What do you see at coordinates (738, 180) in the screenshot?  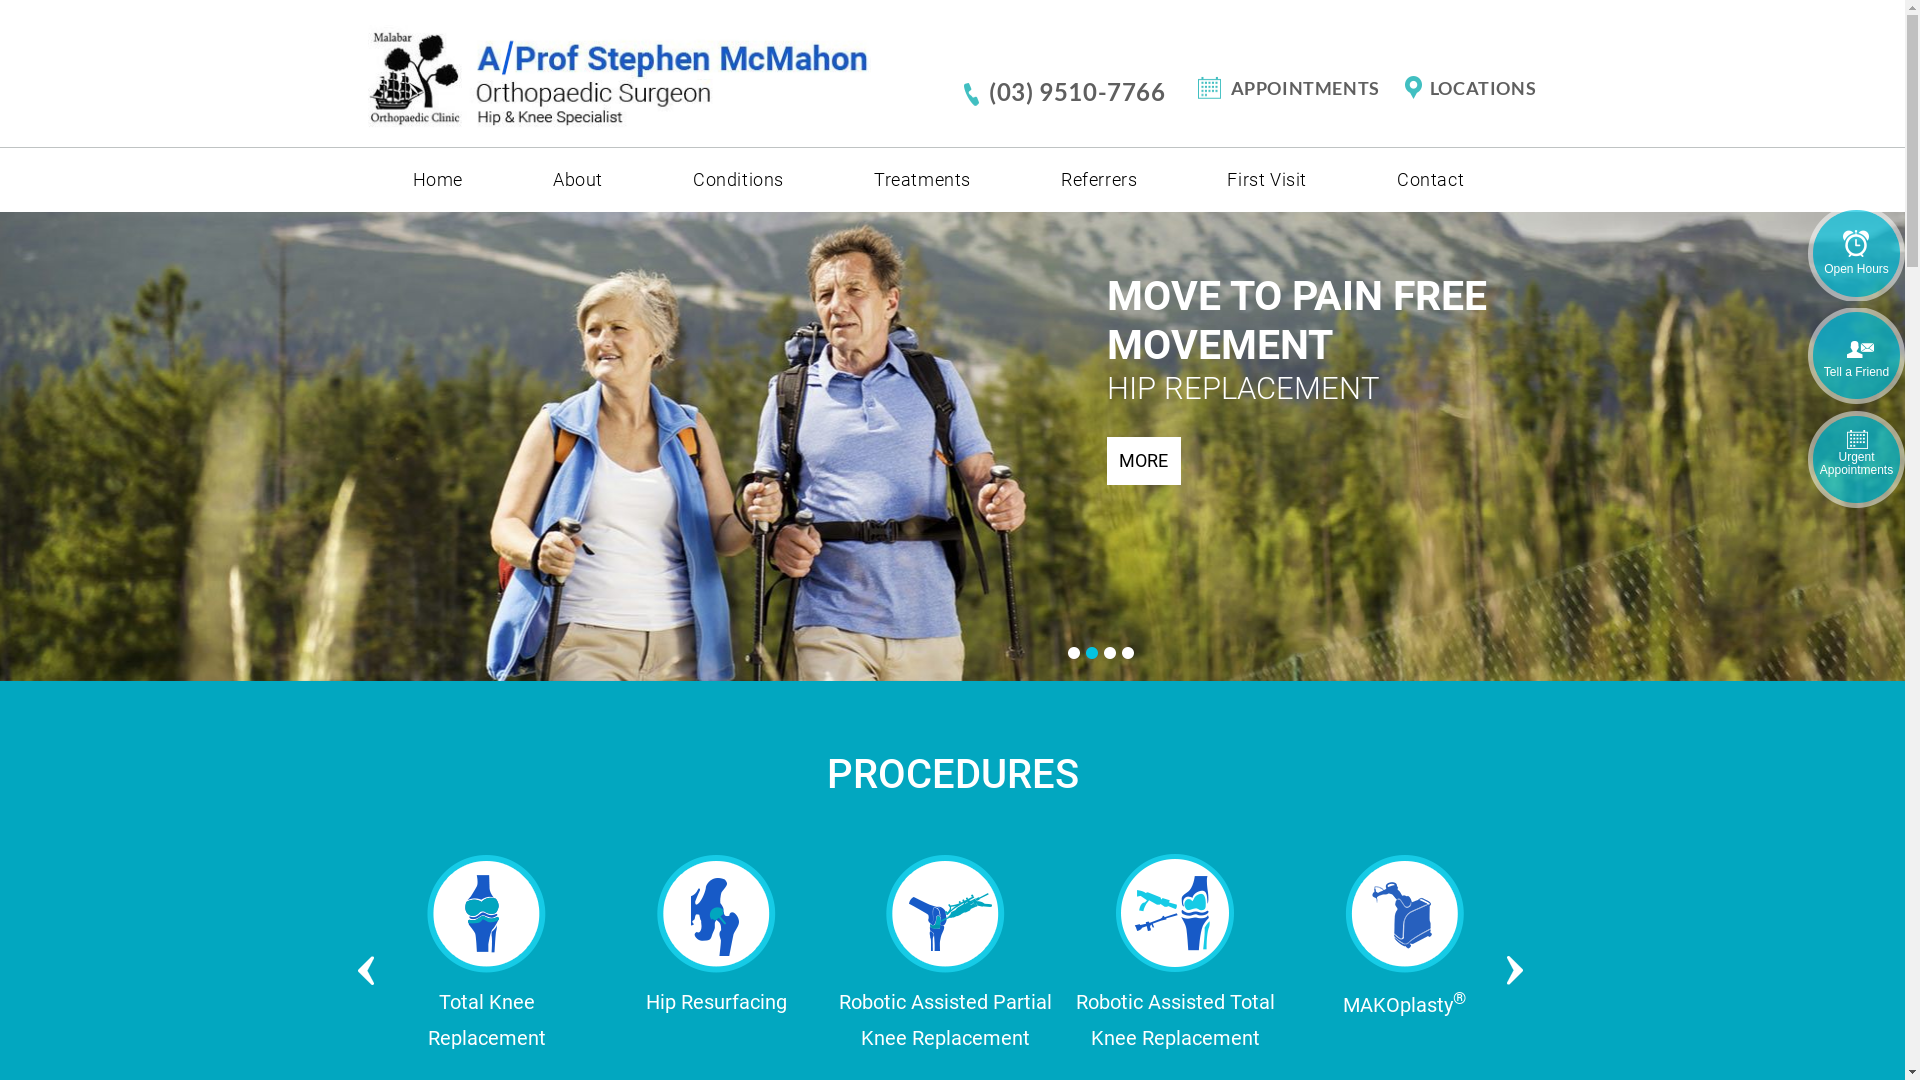 I see `Conditions` at bounding box center [738, 180].